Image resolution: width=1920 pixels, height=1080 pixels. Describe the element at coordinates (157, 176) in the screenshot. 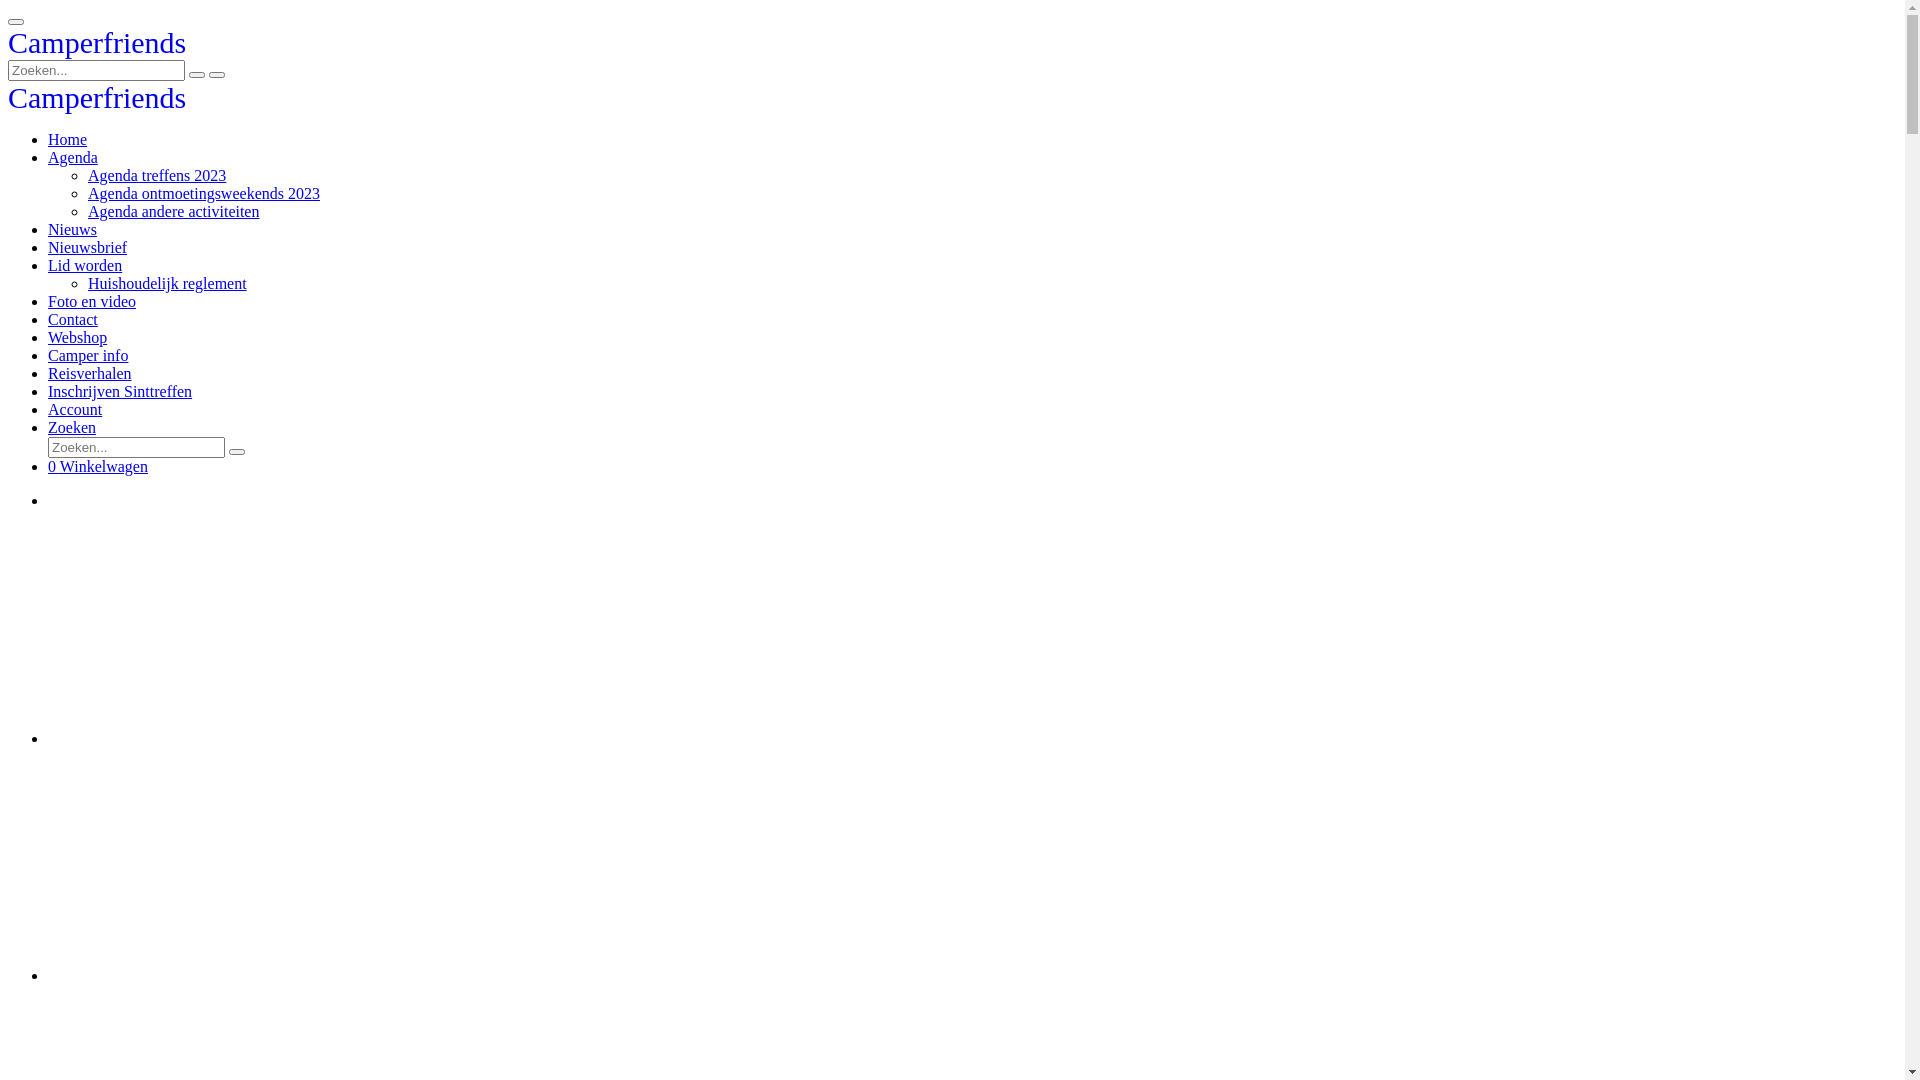

I see `Agenda treffens 2023` at that location.